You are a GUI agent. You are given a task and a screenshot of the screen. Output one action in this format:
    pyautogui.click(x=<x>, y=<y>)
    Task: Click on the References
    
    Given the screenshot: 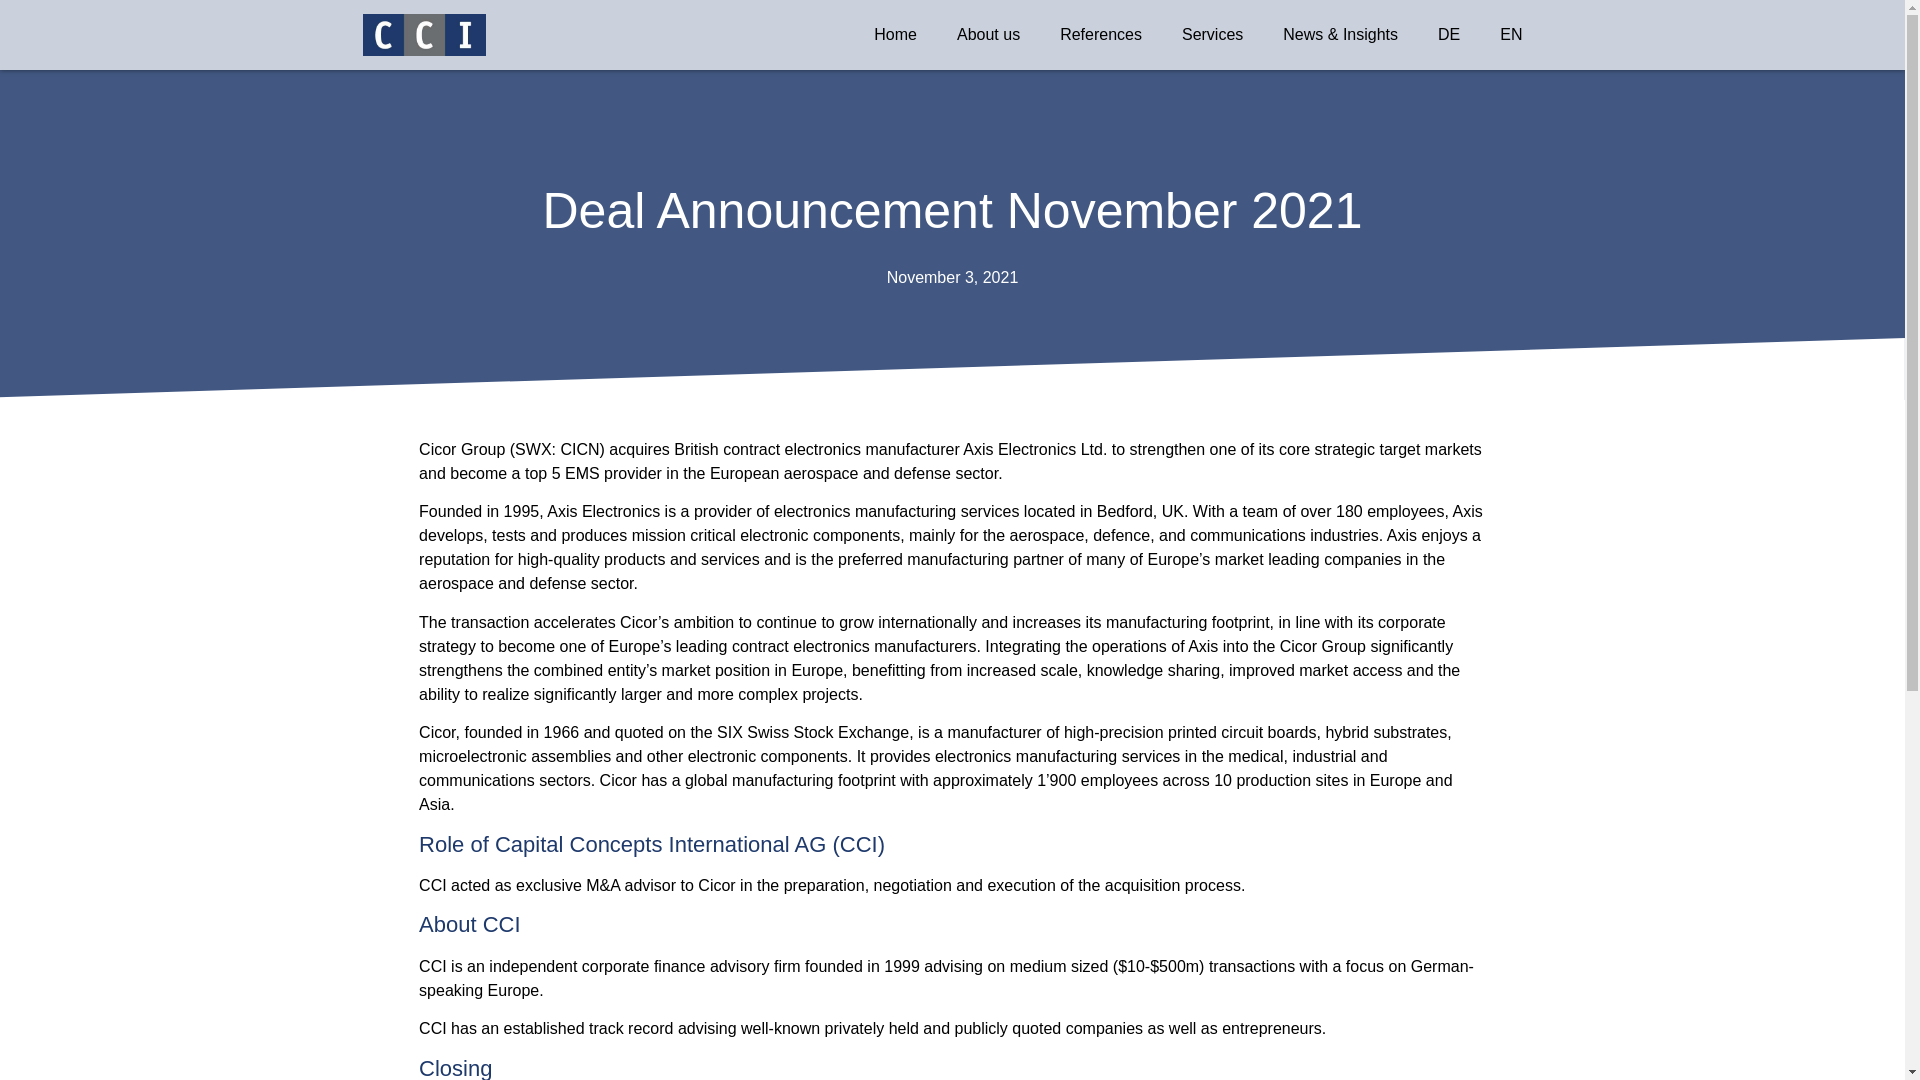 What is the action you would take?
    pyautogui.click(x=1101, y=35)
    